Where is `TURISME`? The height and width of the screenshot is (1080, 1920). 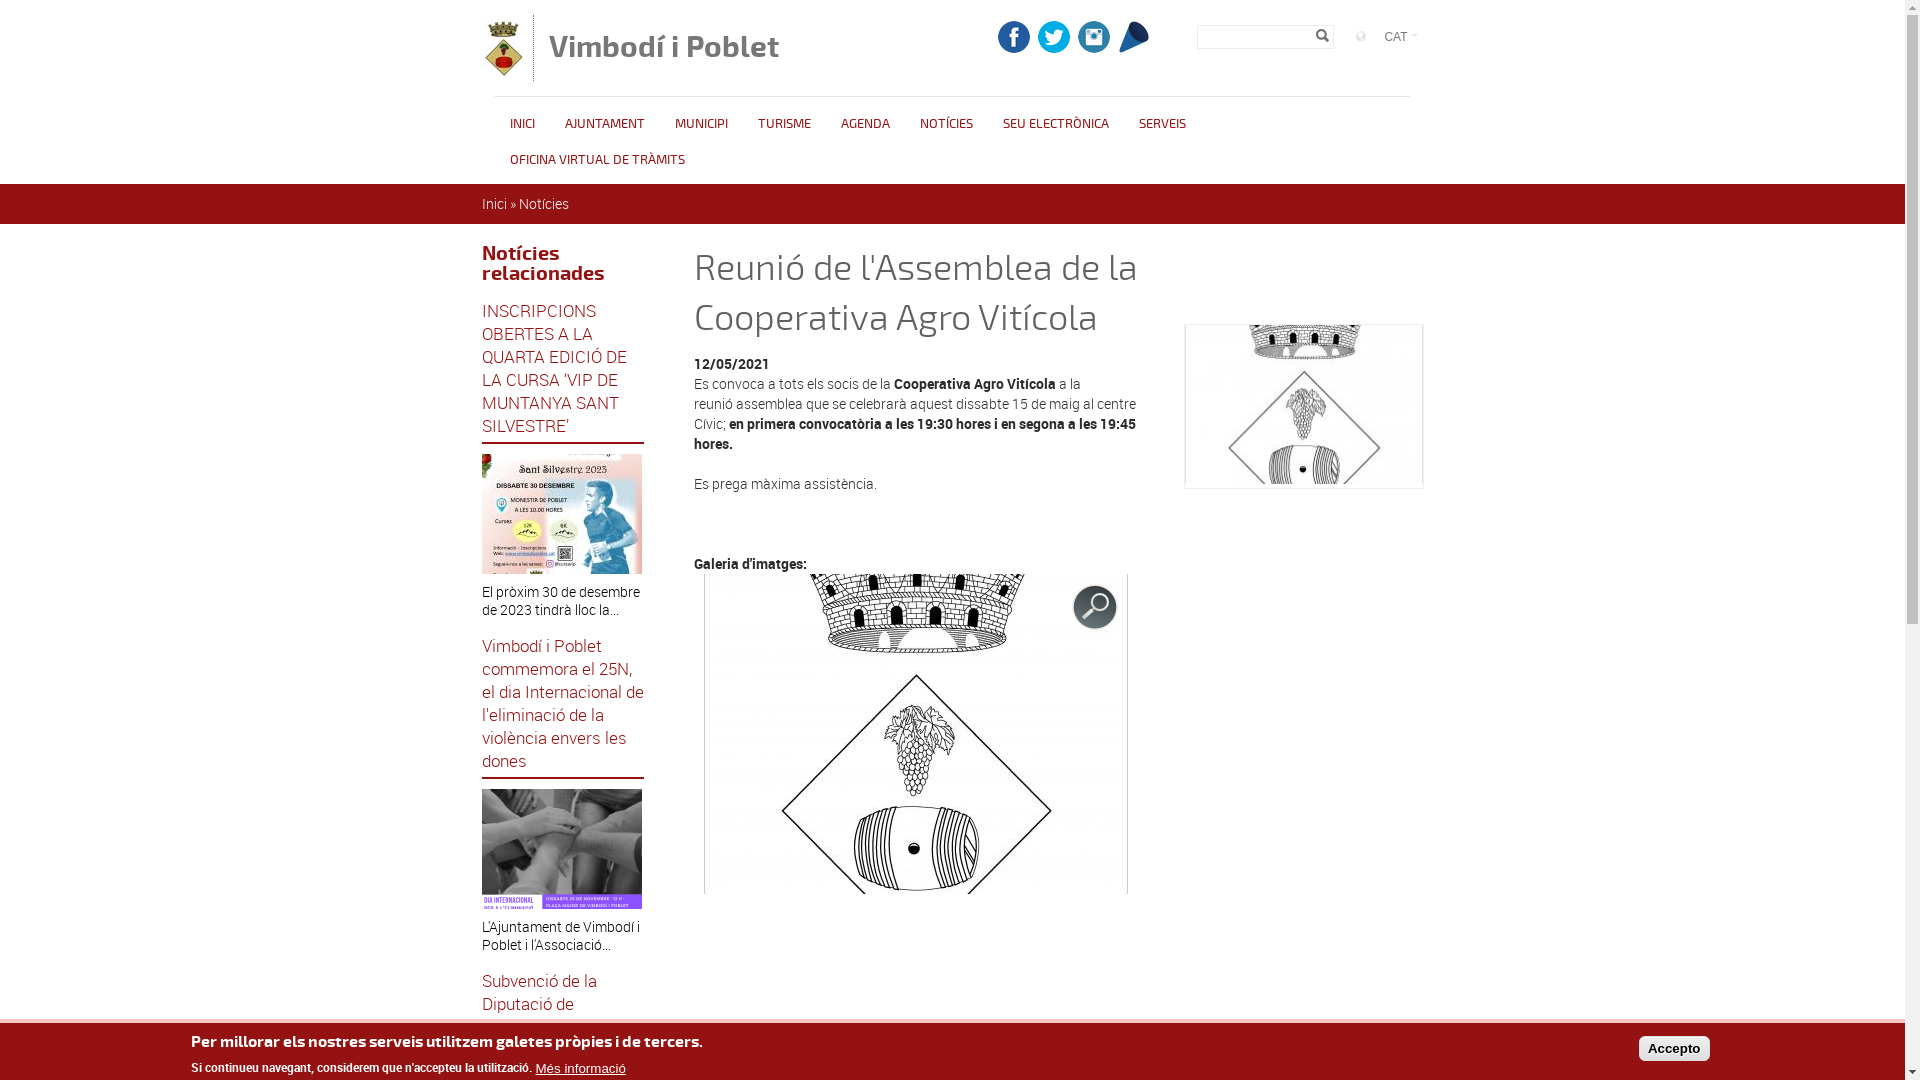 TURISME is located at coordinates (784, 124).